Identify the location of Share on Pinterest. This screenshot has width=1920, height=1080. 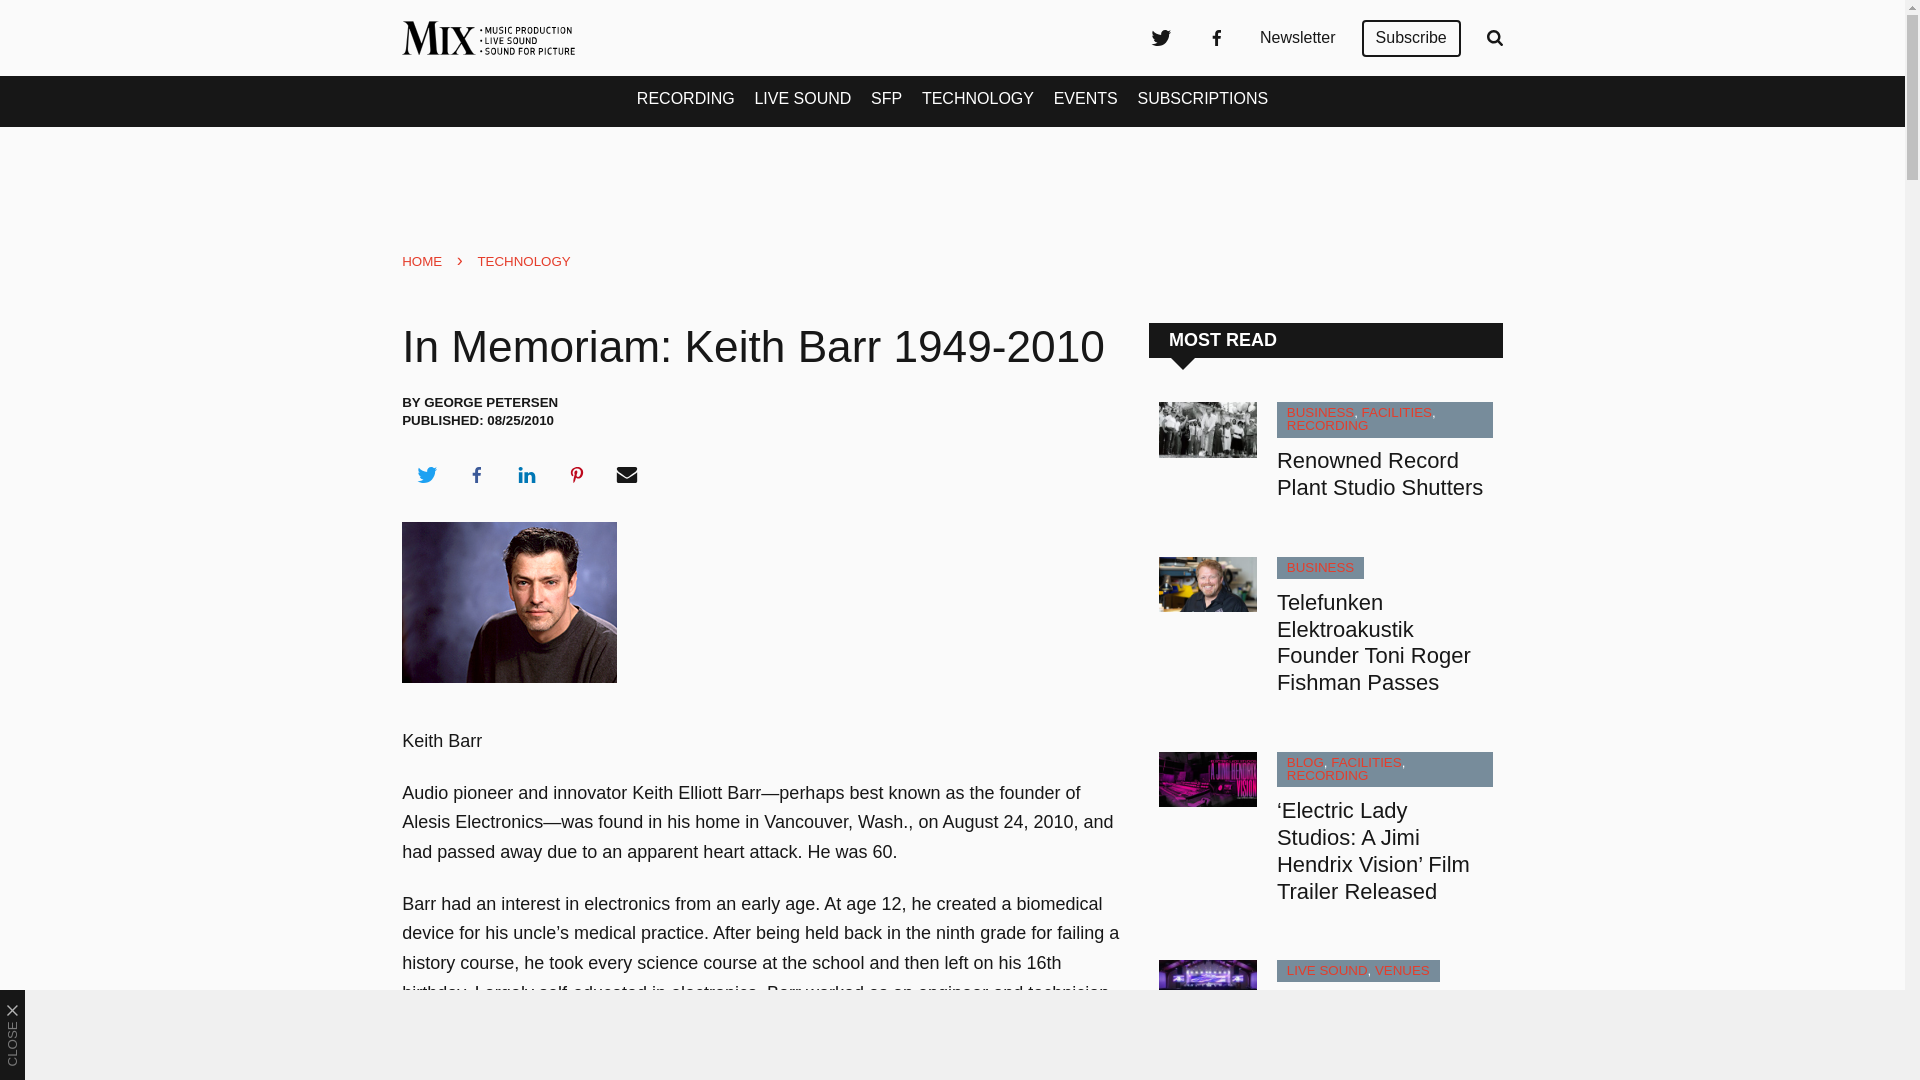
(577, 475).